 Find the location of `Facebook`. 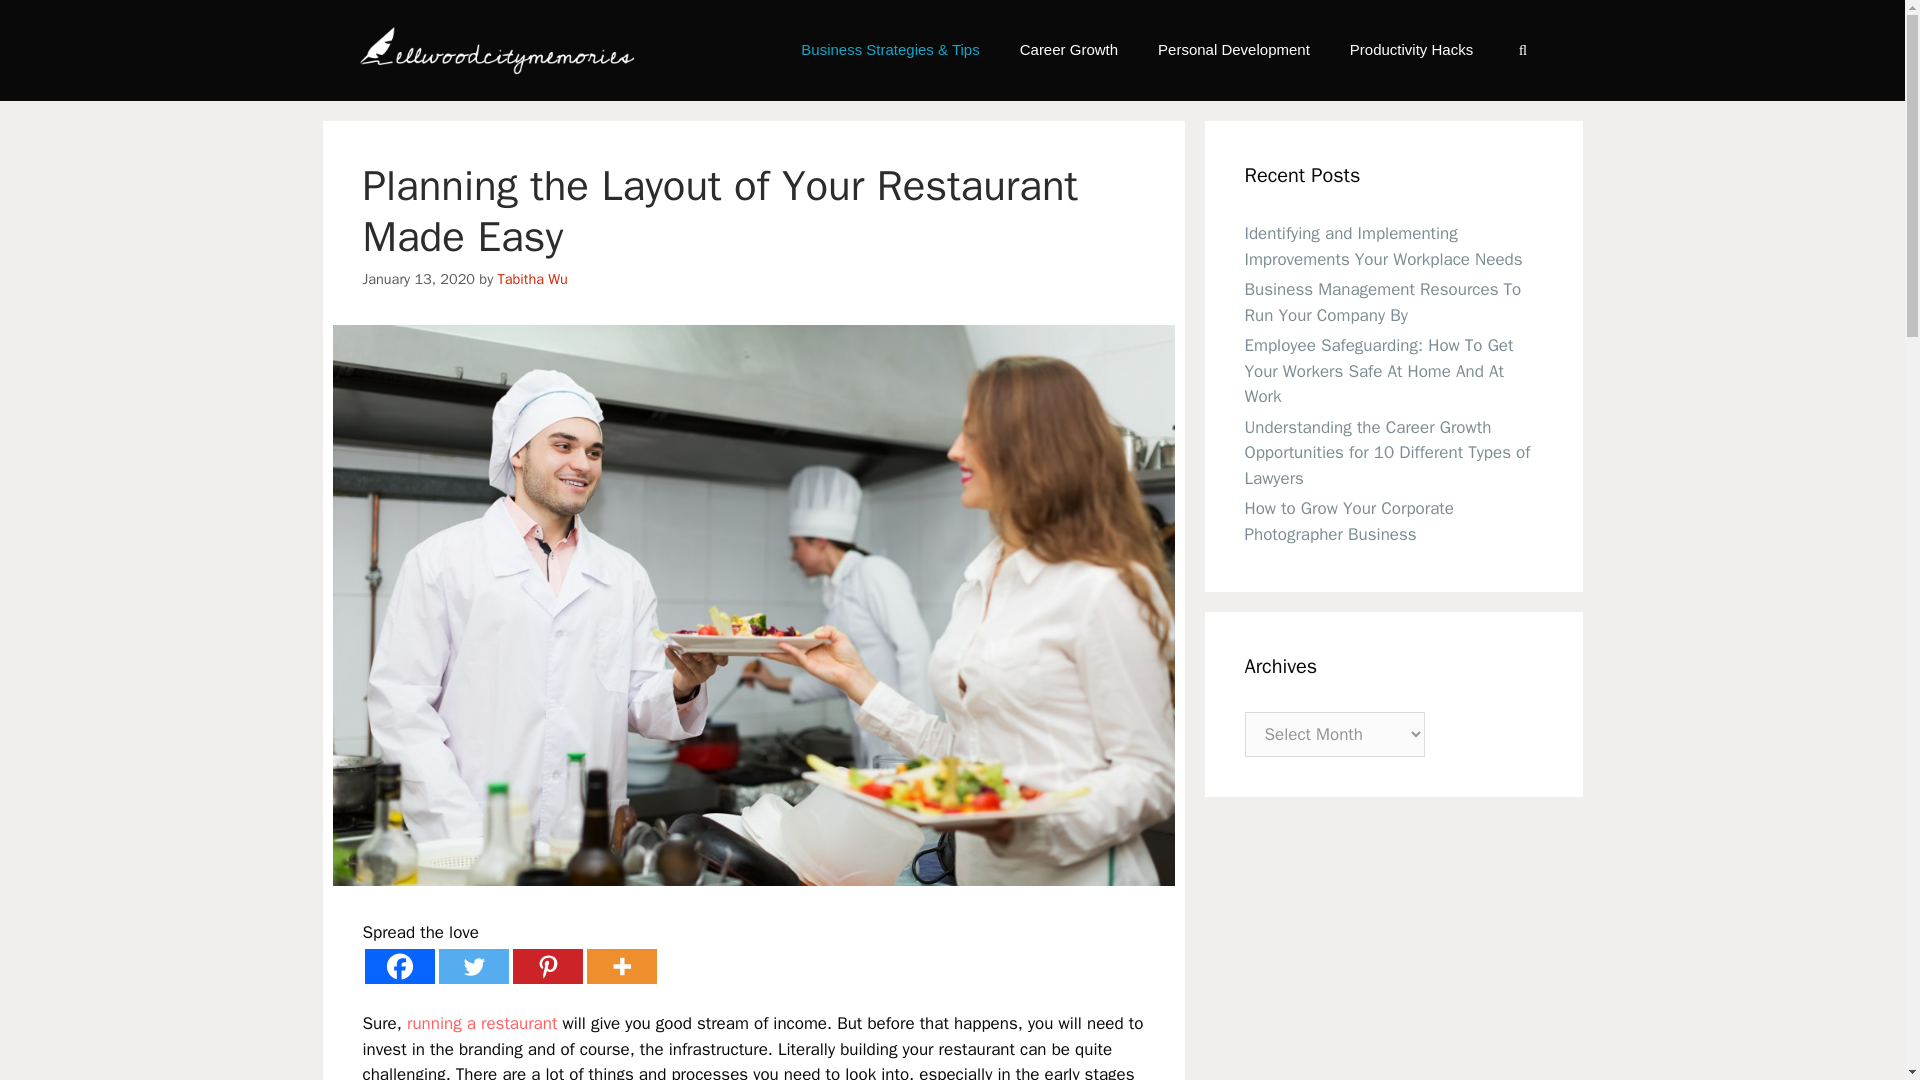

Facebook is located at coordinates (398, 966).